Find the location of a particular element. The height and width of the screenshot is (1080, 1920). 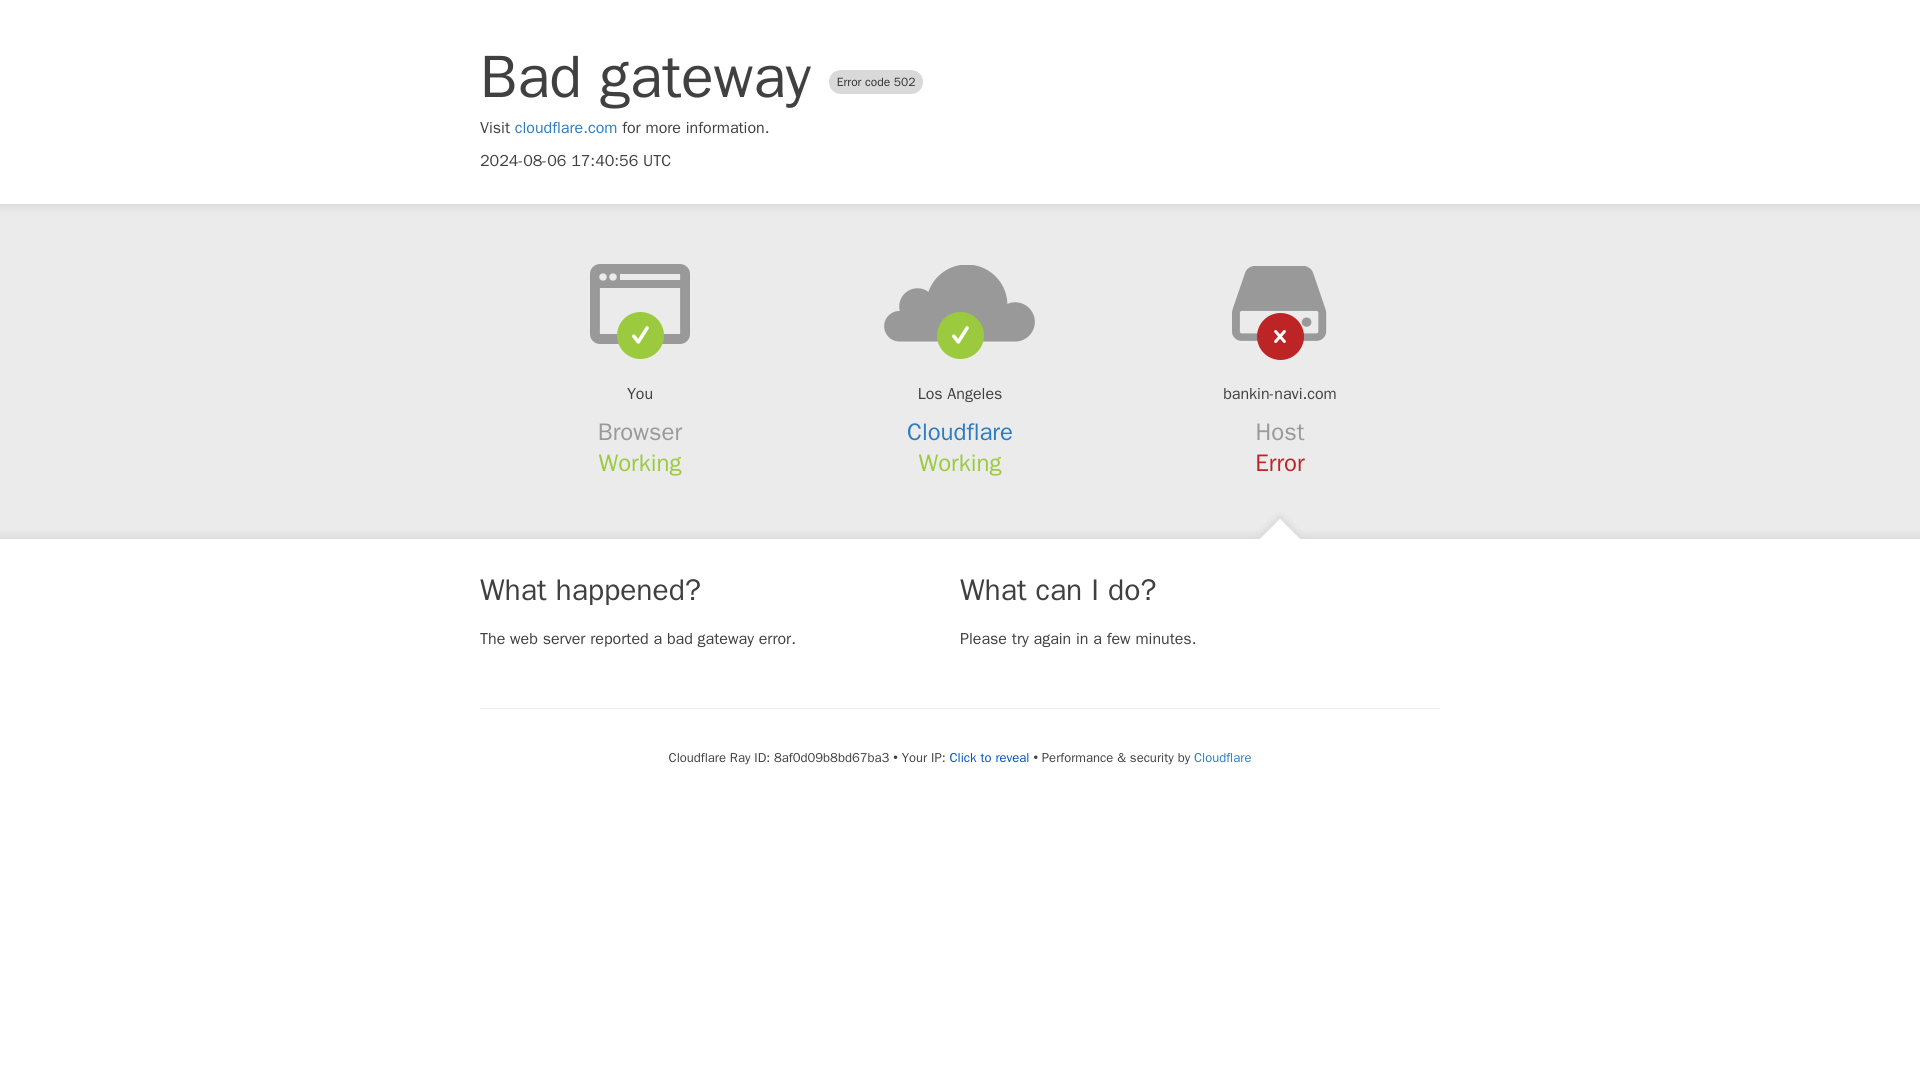

Click to reveal is located at coordinates (990, 758).